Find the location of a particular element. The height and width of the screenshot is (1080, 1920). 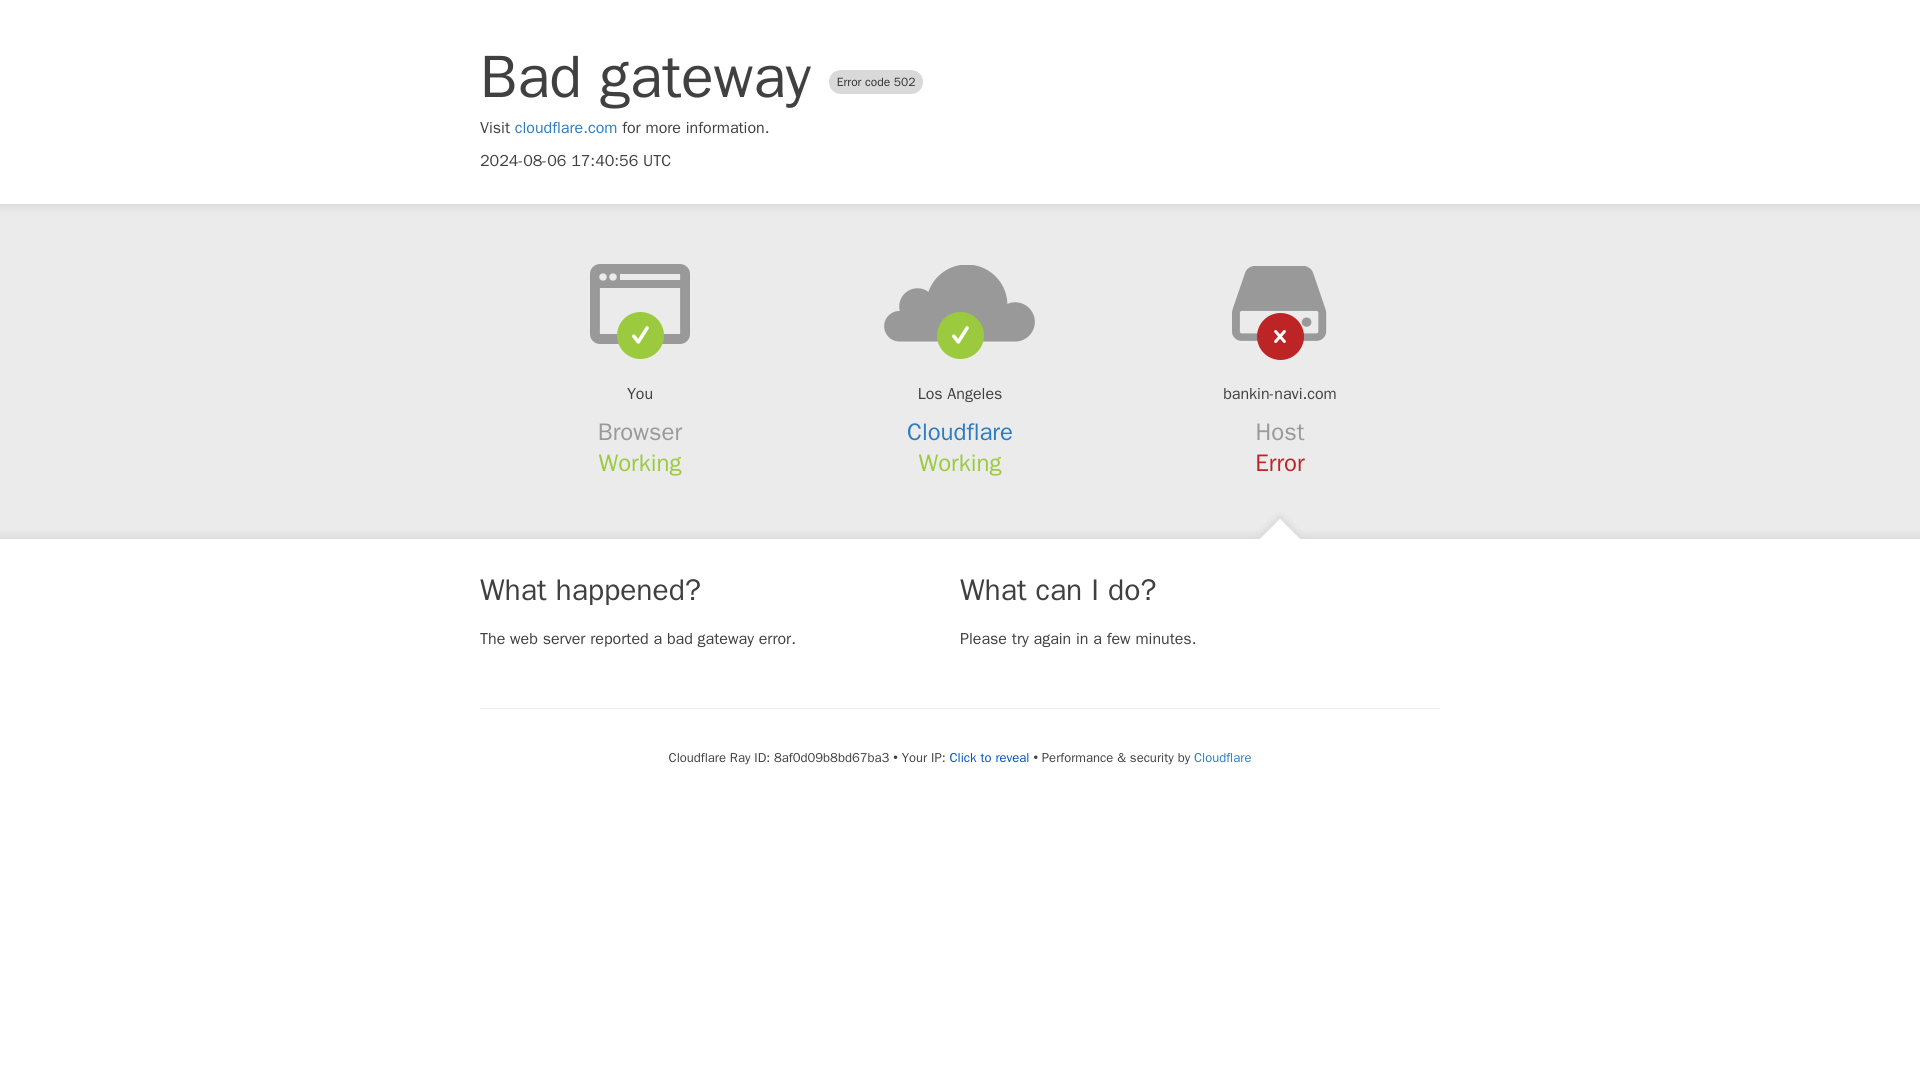

Click to reveal is located at coordinates (990, 758).